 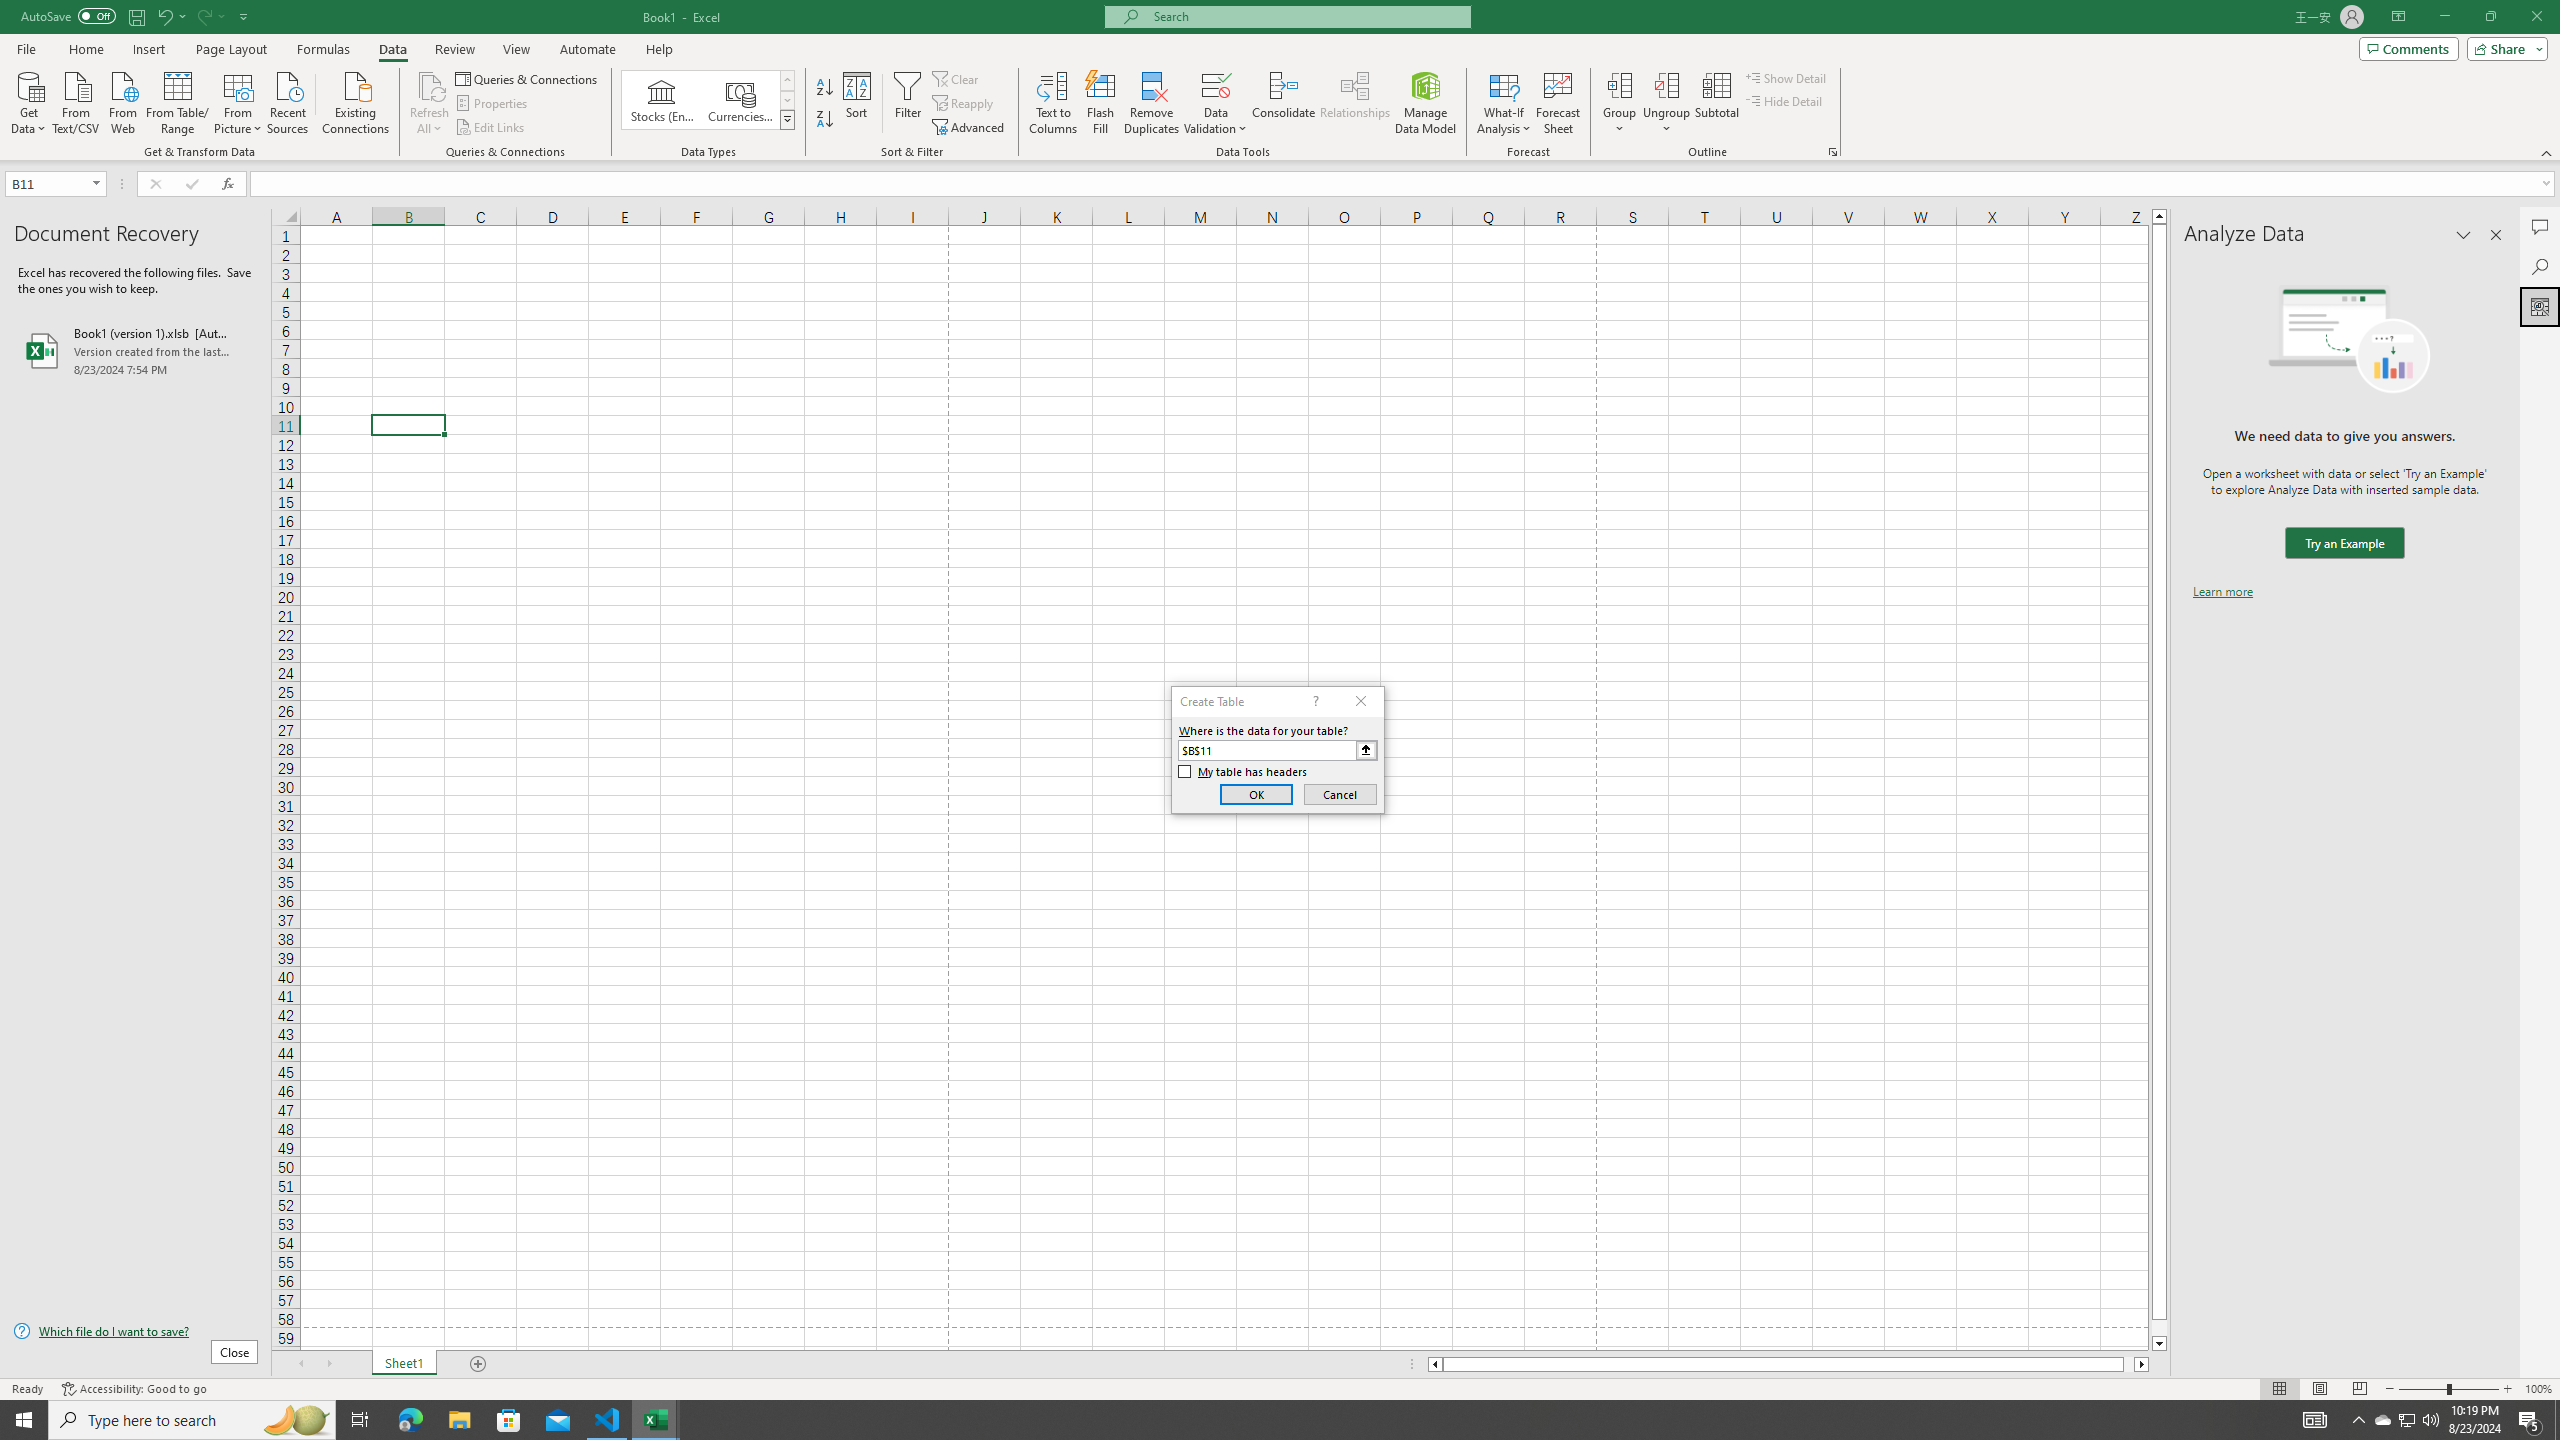 What do you see at coordinates (528, 78) in the screenshot?
I see `Queries & Connections` at bounding box center [528, 78].